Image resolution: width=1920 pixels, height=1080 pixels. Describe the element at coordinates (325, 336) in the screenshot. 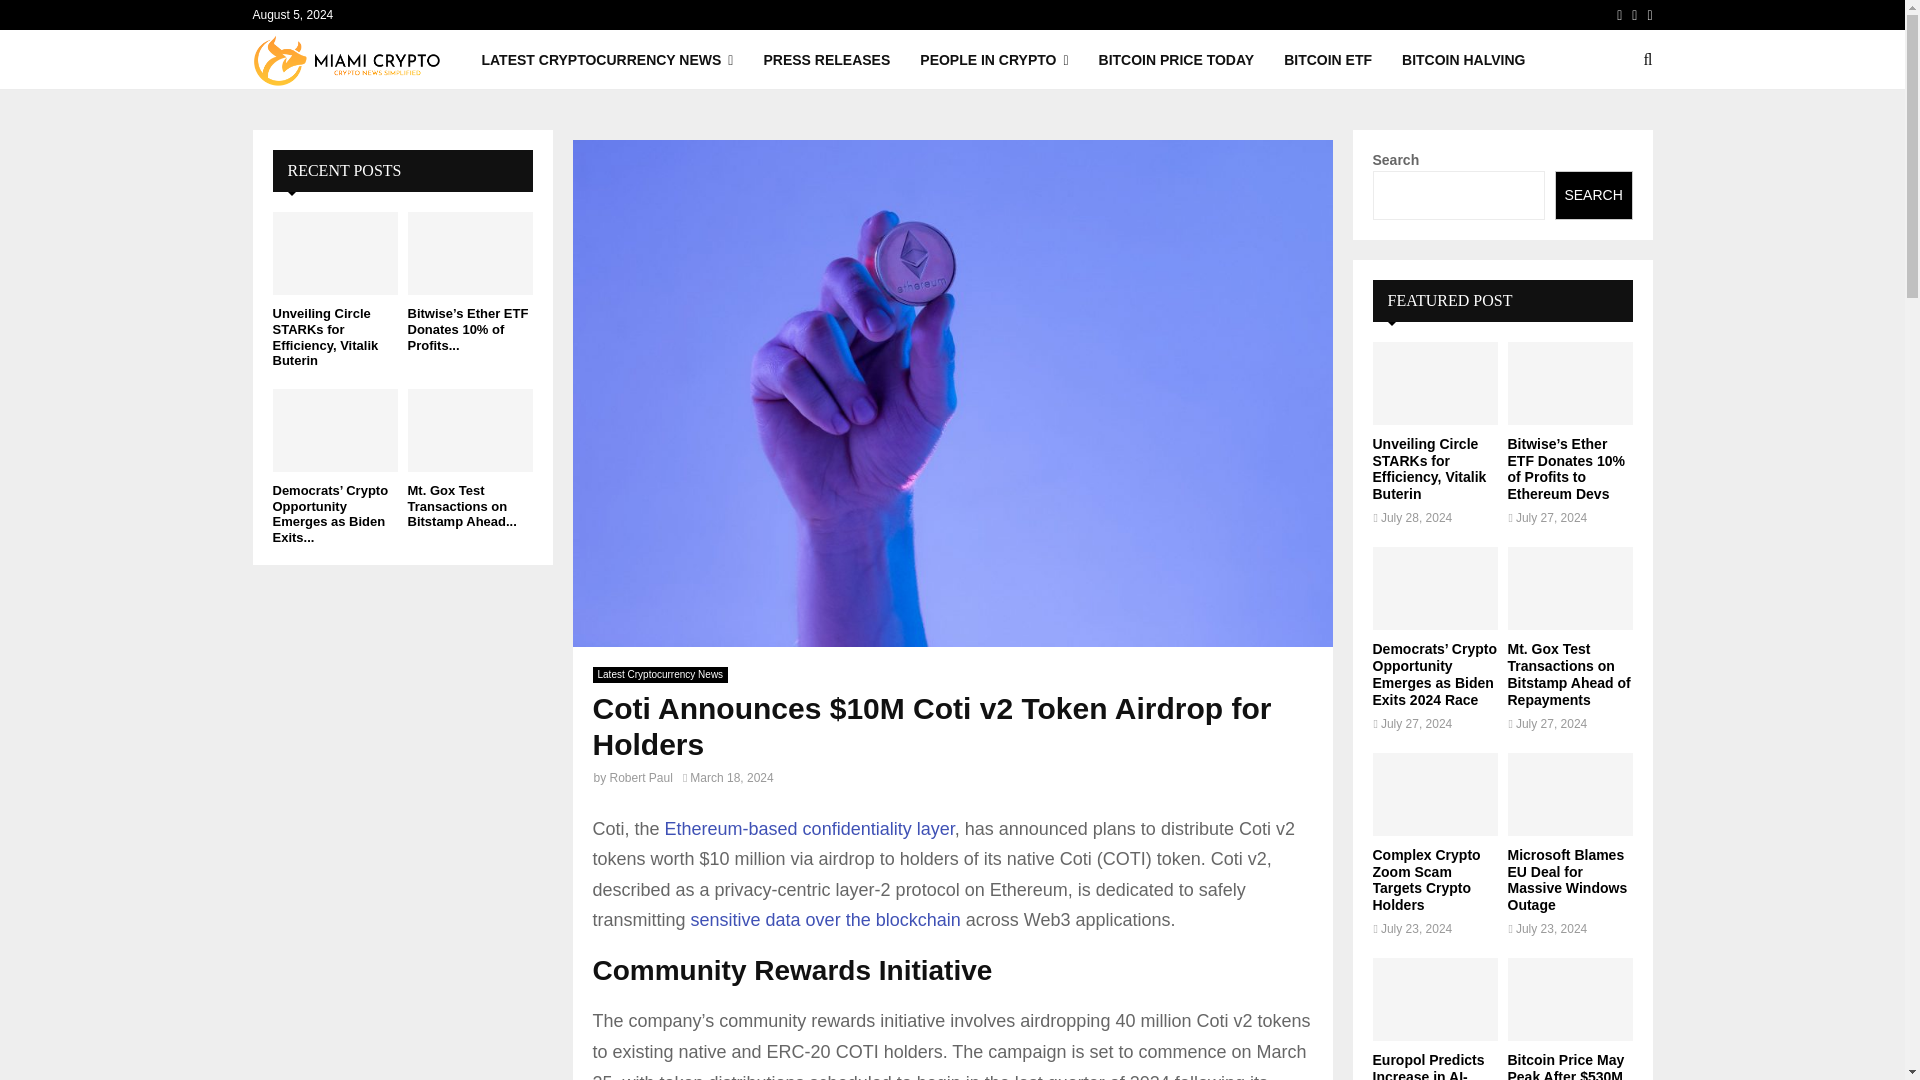

I see ` Unveiling Circle STARKs for Efficiency, Vitalik Buterin ` at that location.